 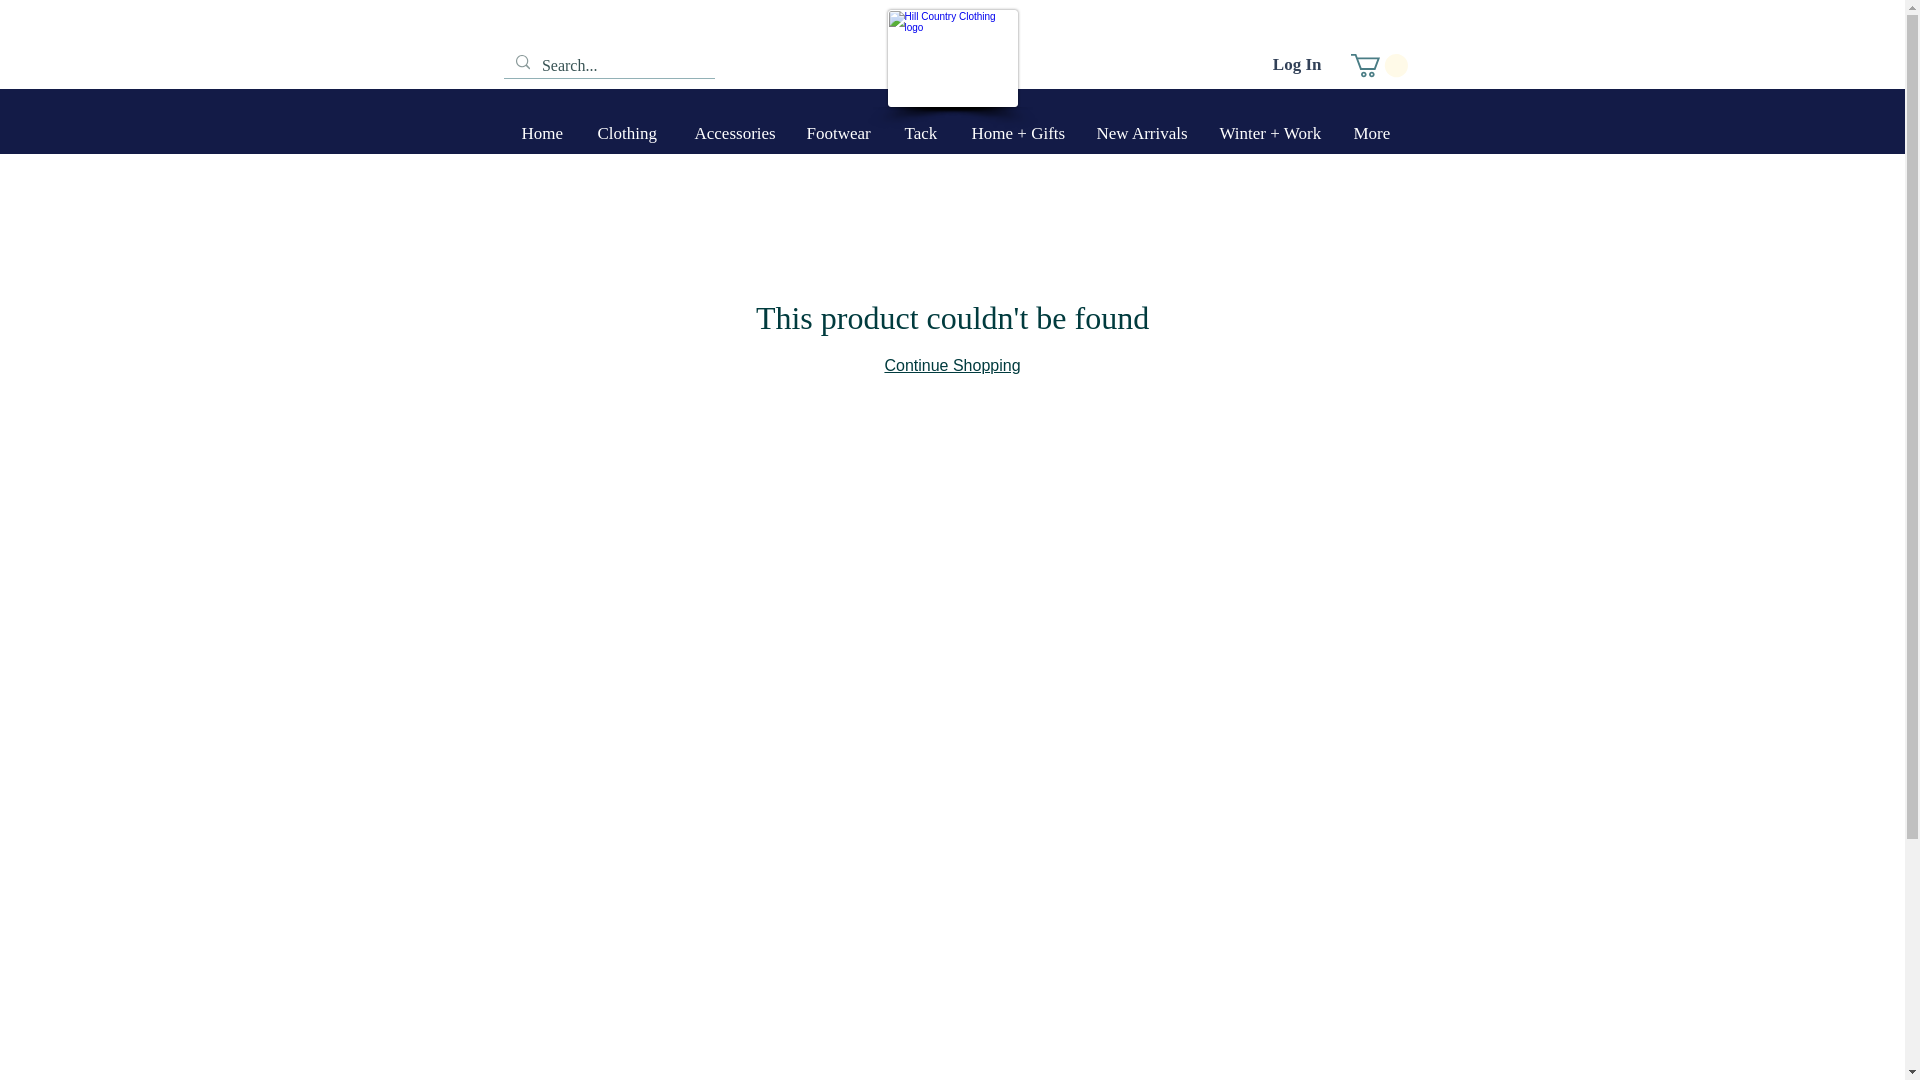 What do you see at coordinates (923, 134) in the screenshot?
I see `Tack` at bounding box center [923, 134].